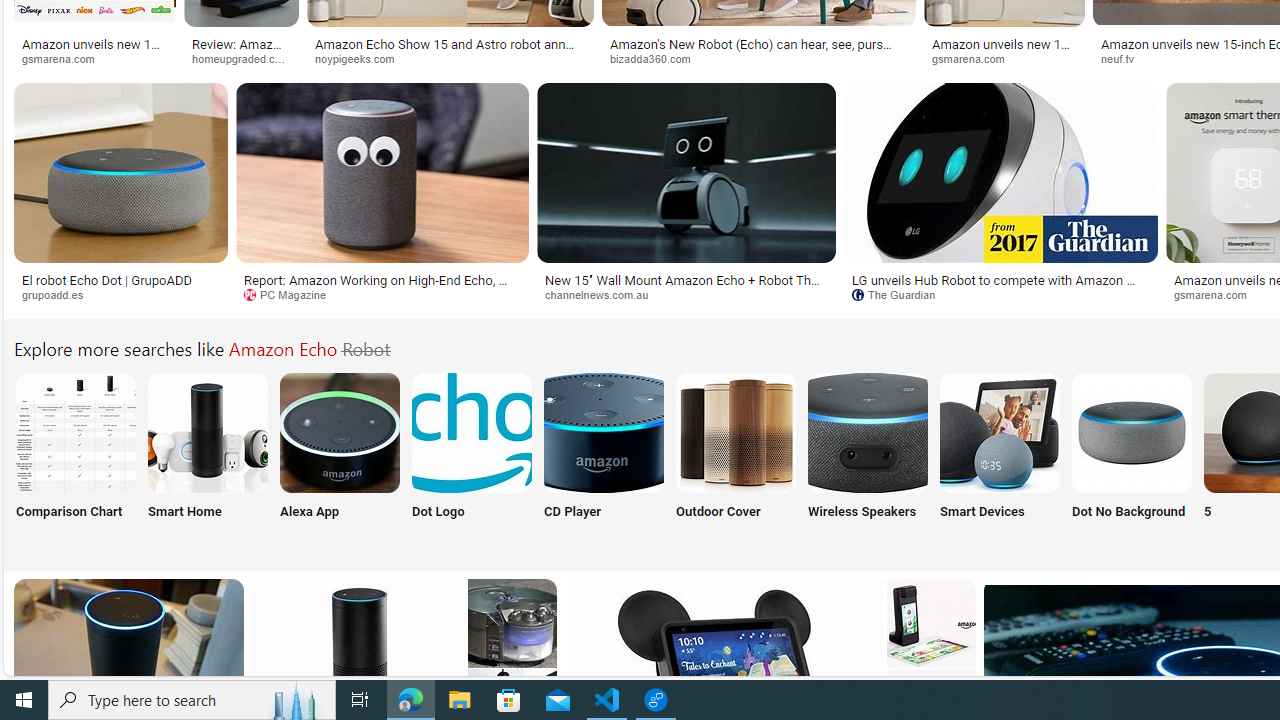  What do you see at coordinates (292, 294) in the screenshot?
I see `PC Magazine` at bounding box center [292, 294].